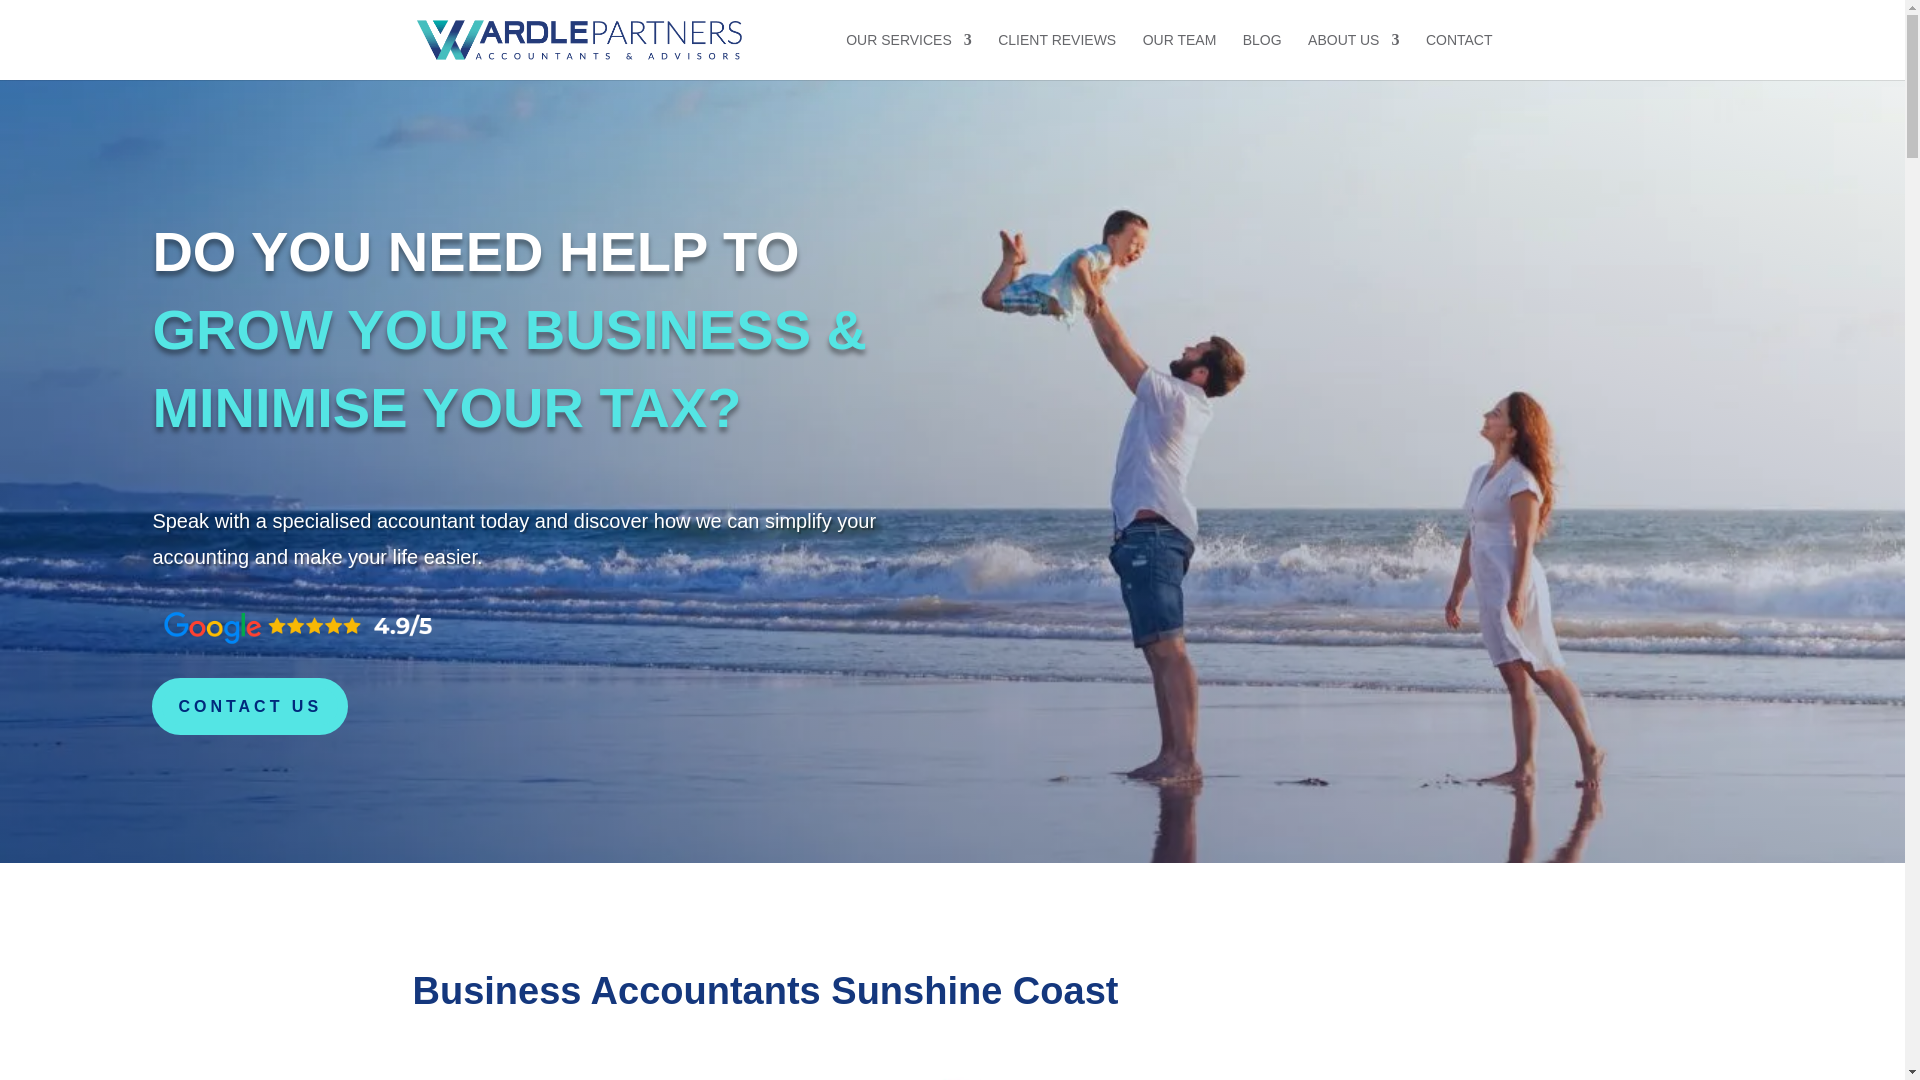 The image size is (1920, 1080). I want to click on CLIENT REVIEWS, so click(1056, 56).